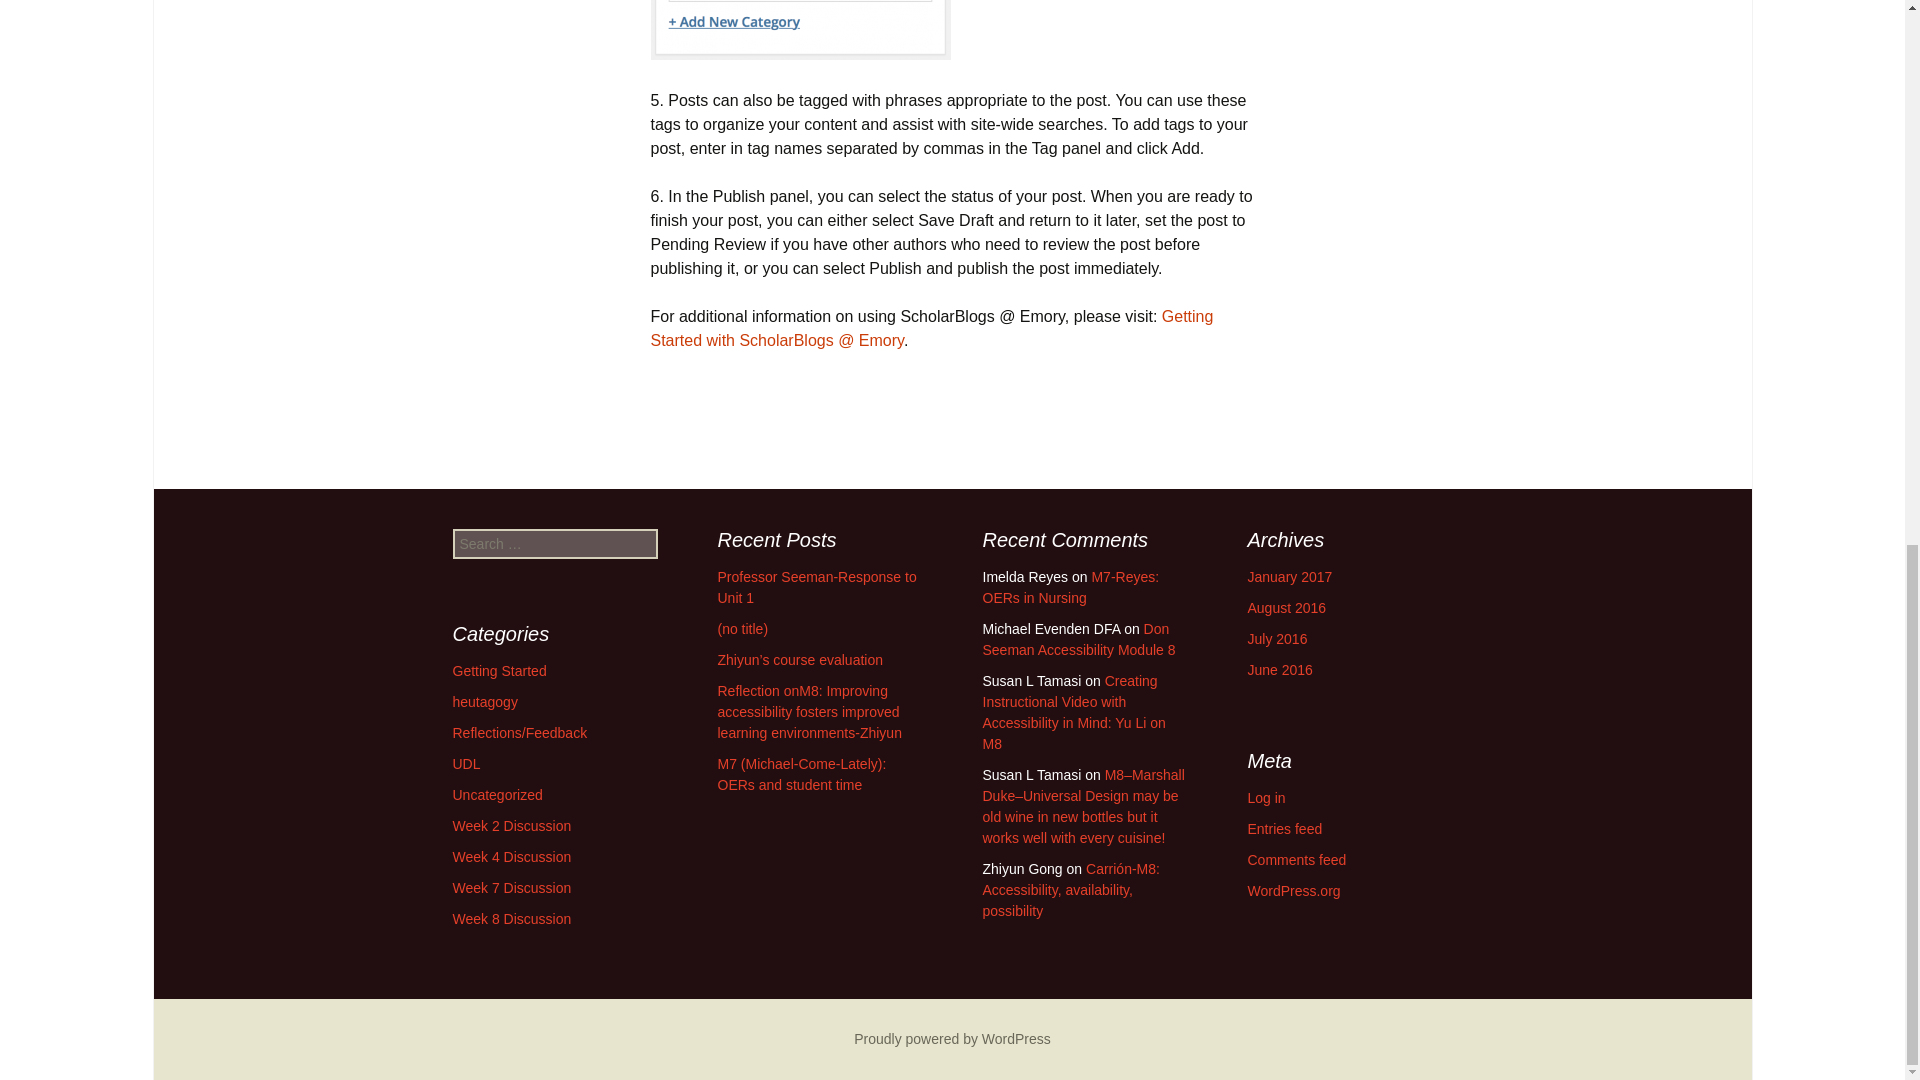  Describe the element at coordinates (1267, 797) in the screenshot. I see `Log in` at that location.